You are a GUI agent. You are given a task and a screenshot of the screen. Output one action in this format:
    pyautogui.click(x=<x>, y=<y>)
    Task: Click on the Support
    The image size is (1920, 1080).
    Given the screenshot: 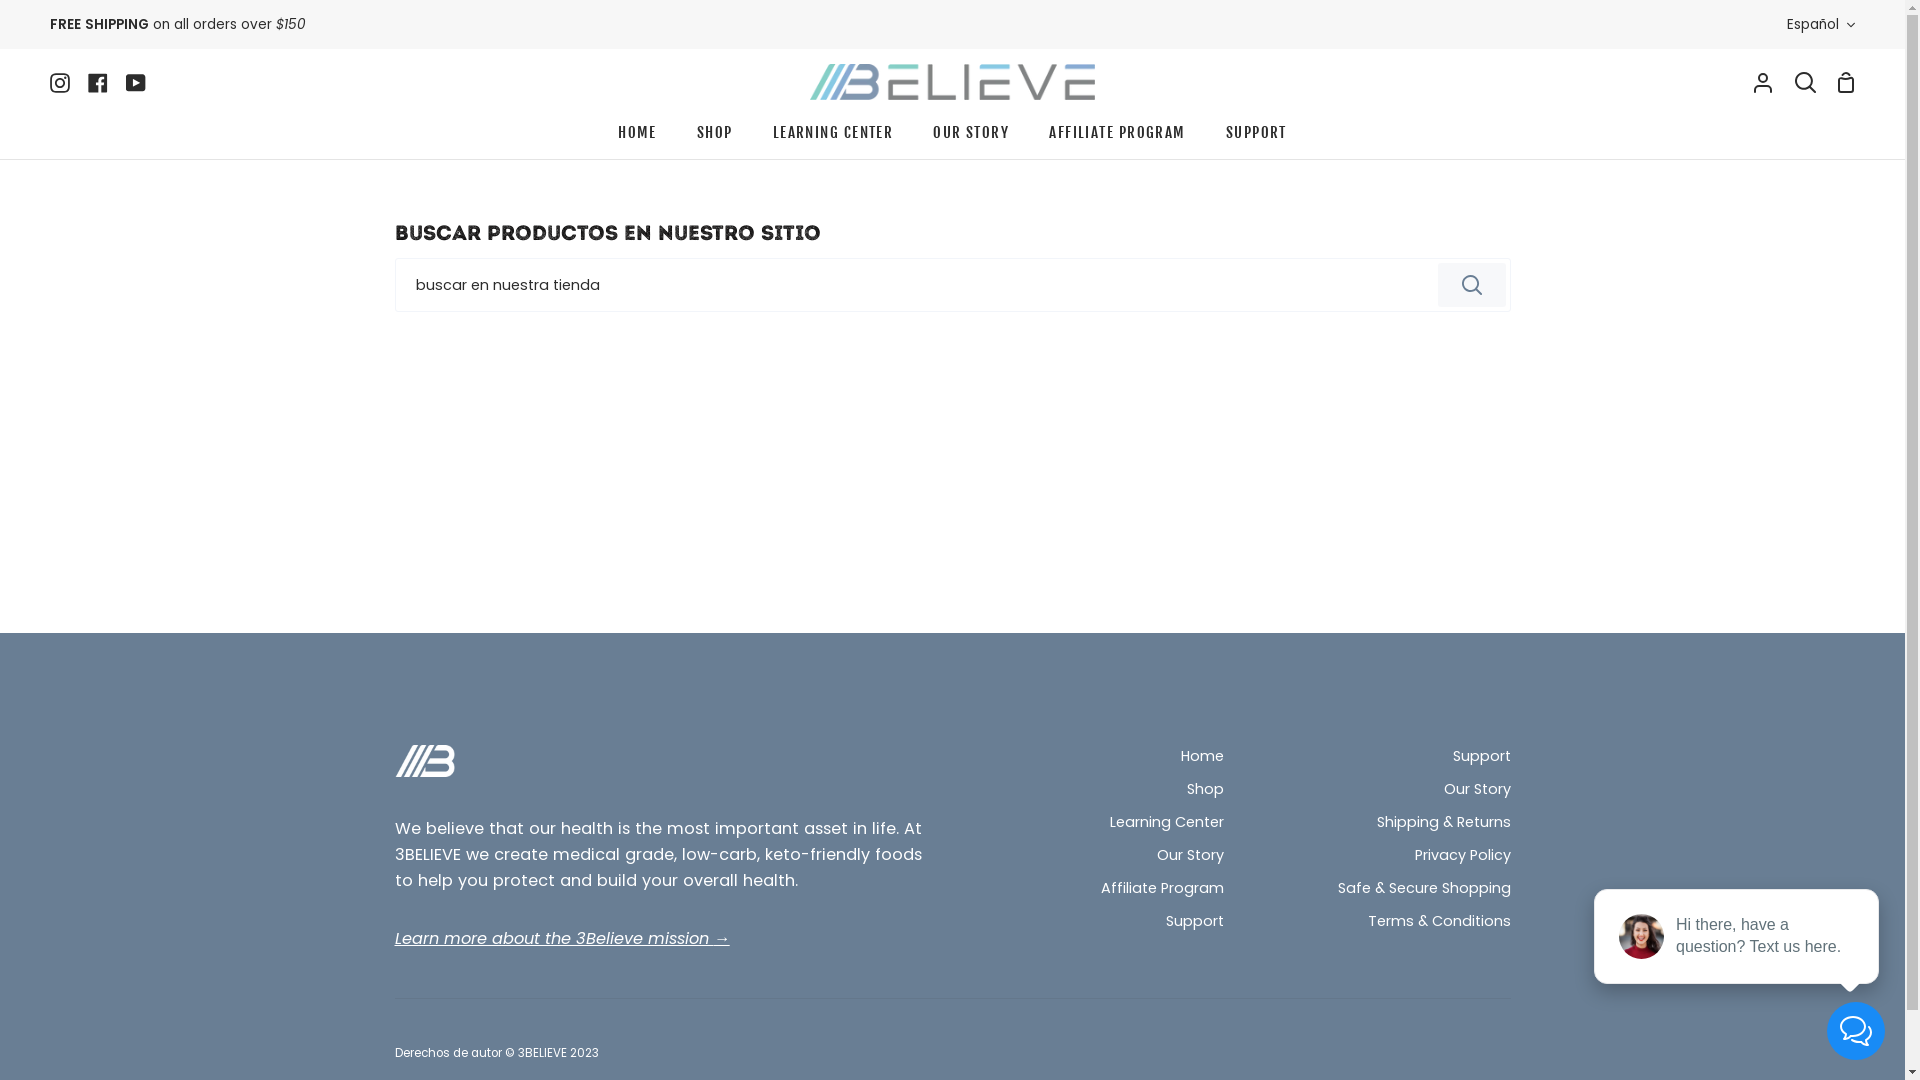 What is the action you would take?
    pyautogui.click(x=1481, y=758)
    